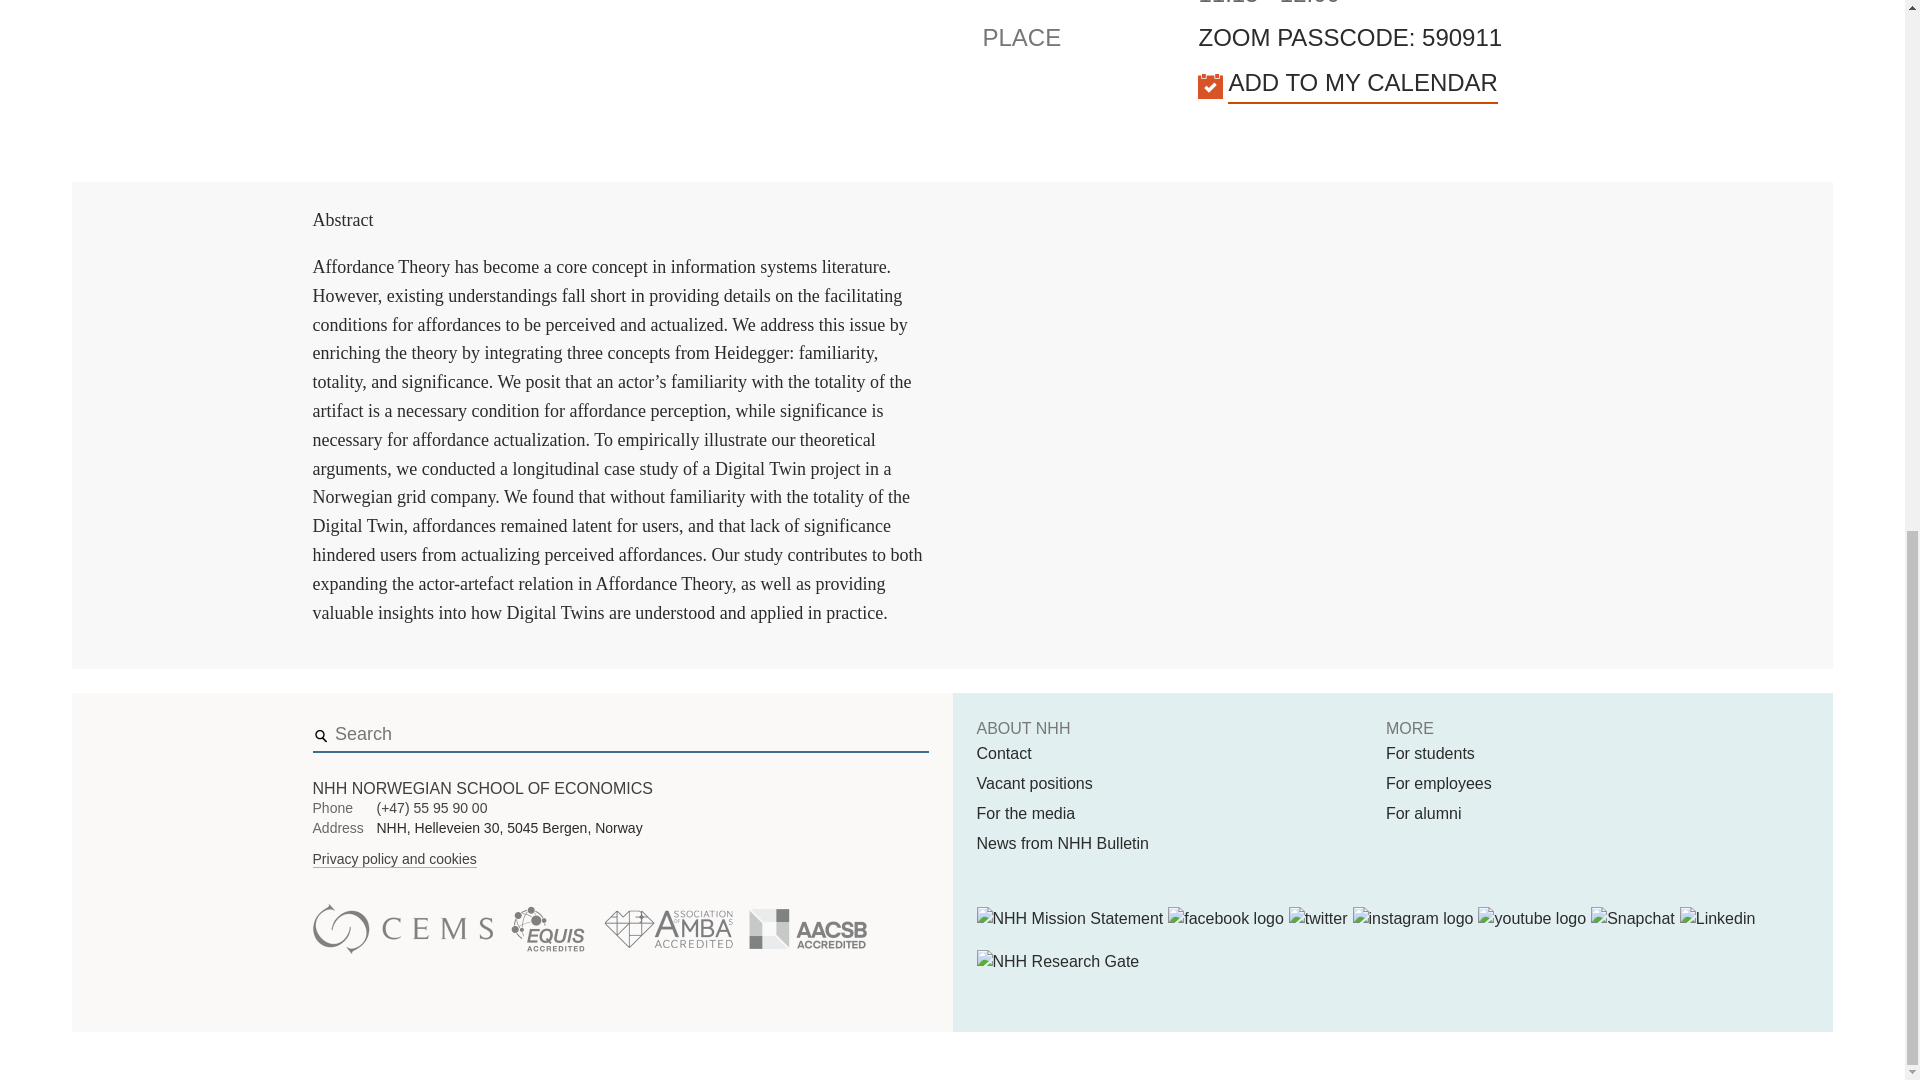  Describe the element at coordinates (1438, 784) in the screenshot. I see `For employees` at that location.